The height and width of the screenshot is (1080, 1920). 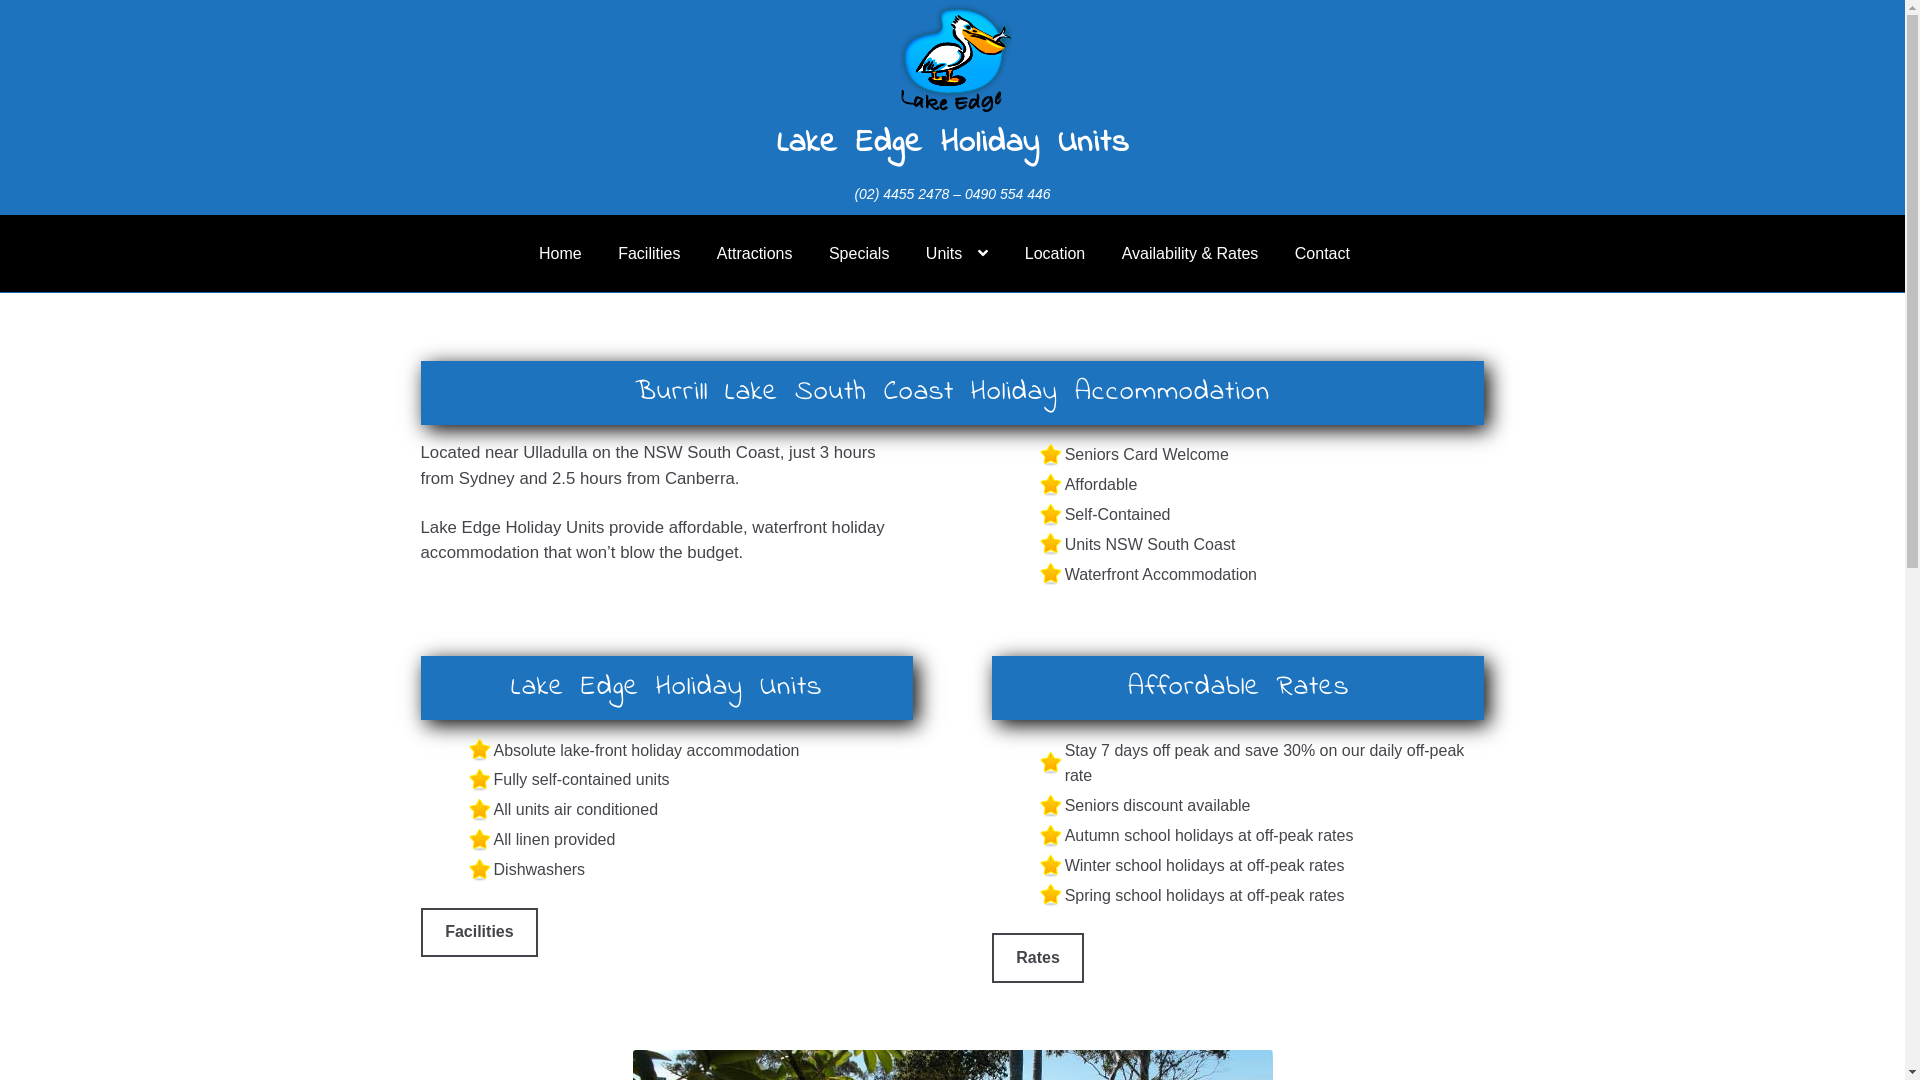 I want to click on Location, so click(x=1056, y=254).